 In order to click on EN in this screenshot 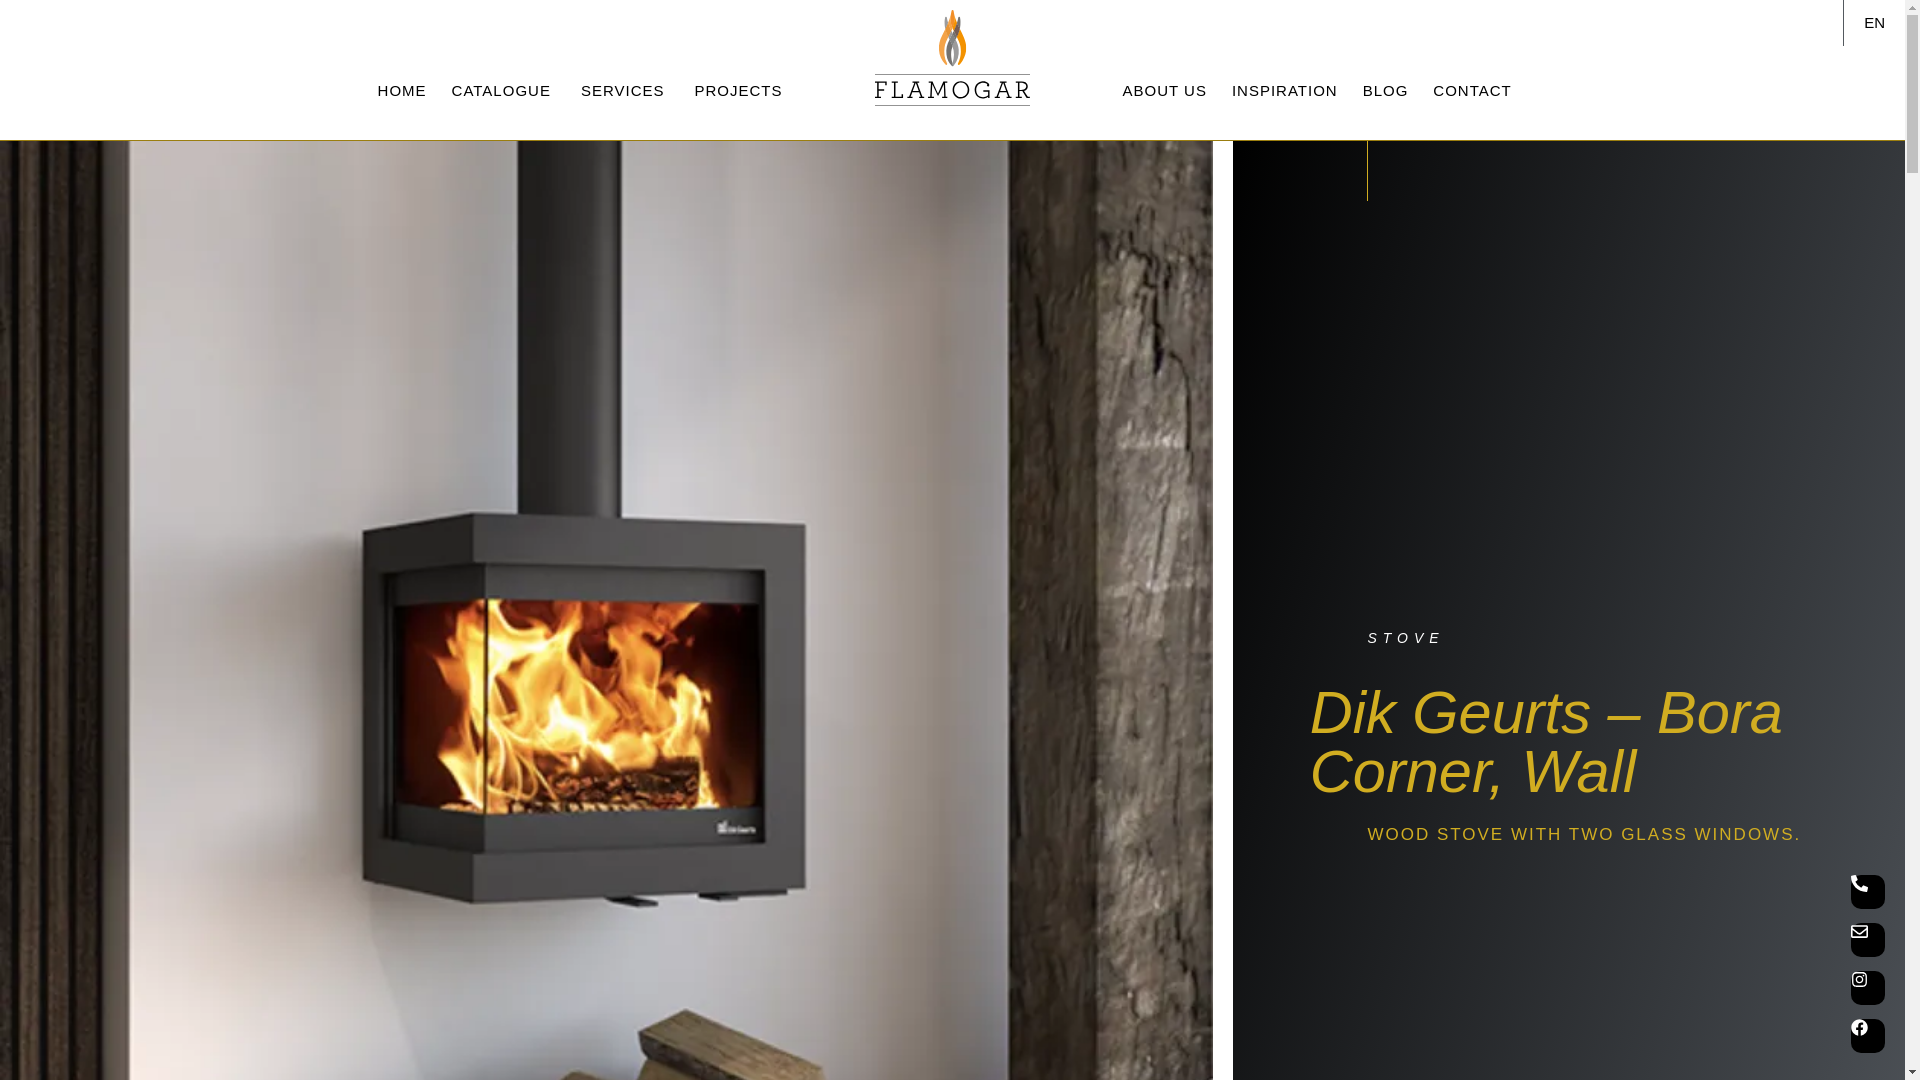, I will do `click(1874, 23)`.